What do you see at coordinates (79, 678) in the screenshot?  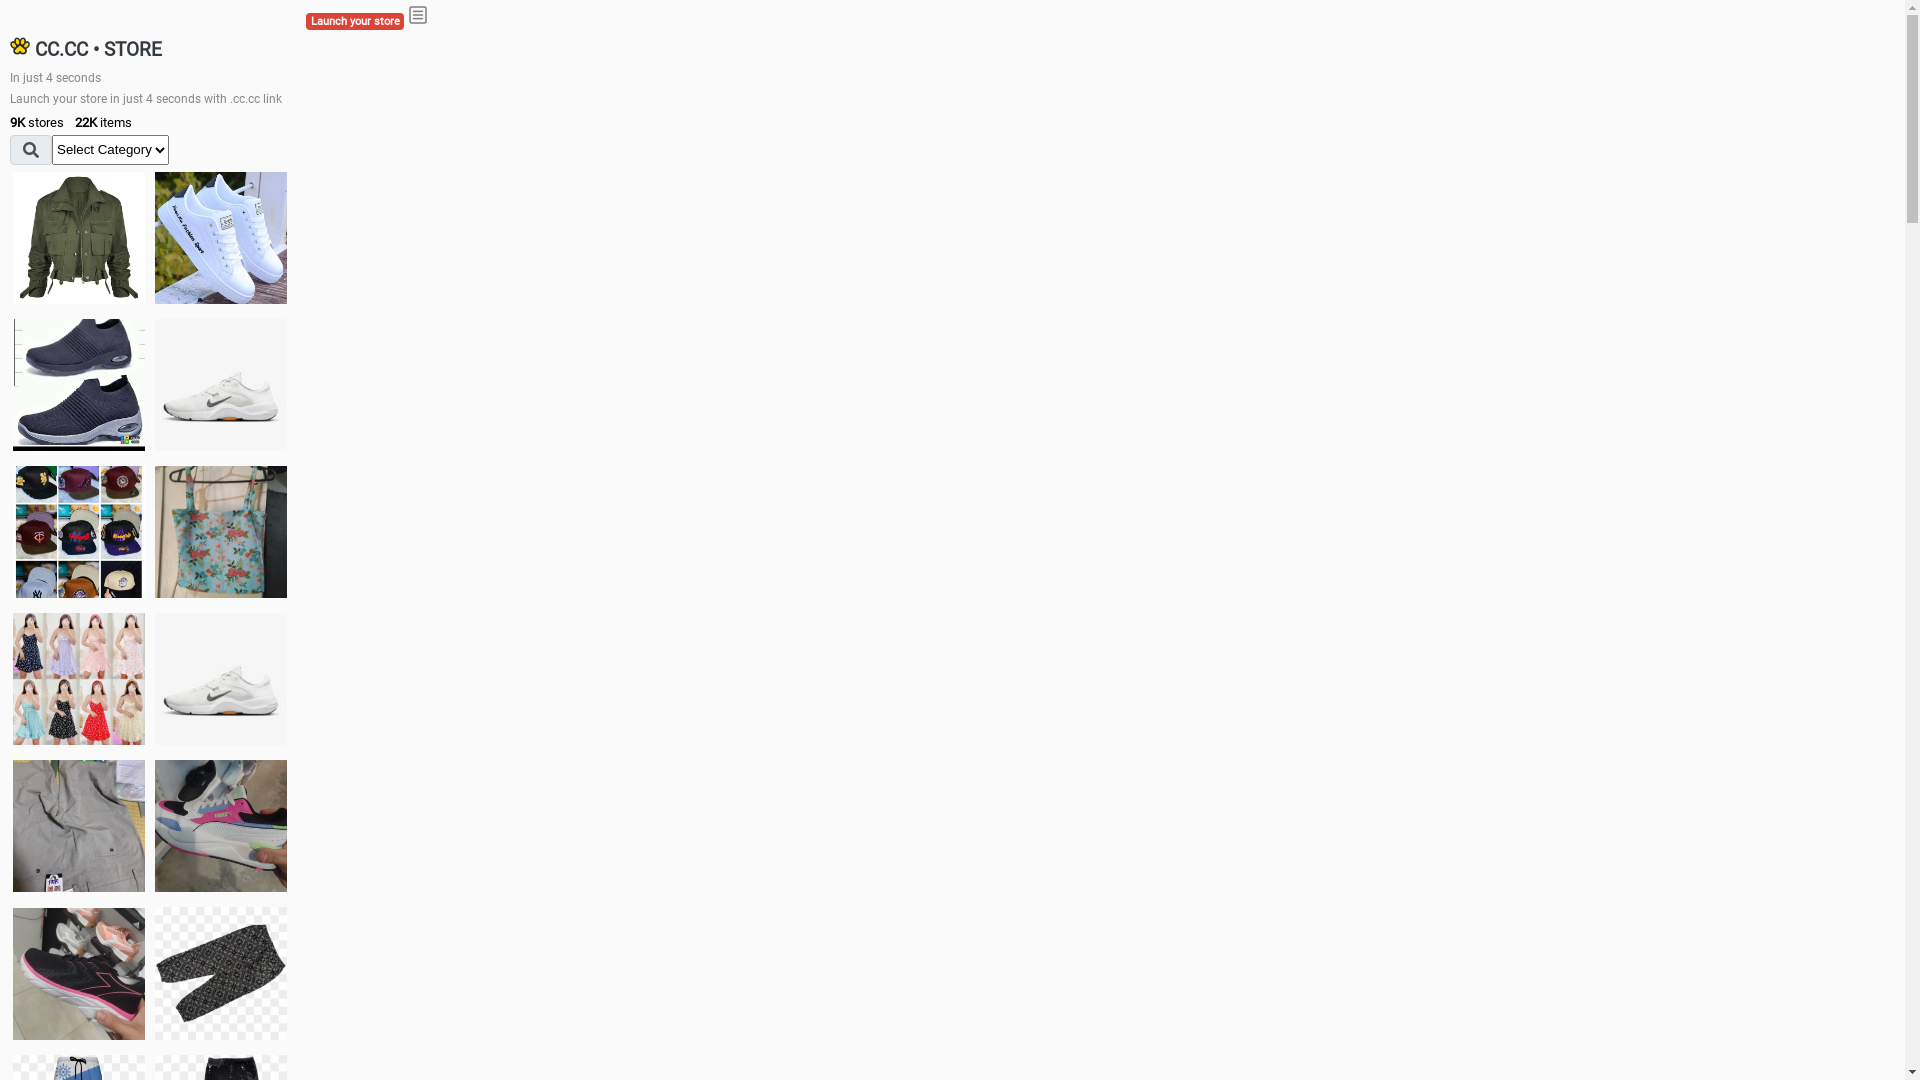 I see `Dress/square nect top` at bounding box center [79, 678].